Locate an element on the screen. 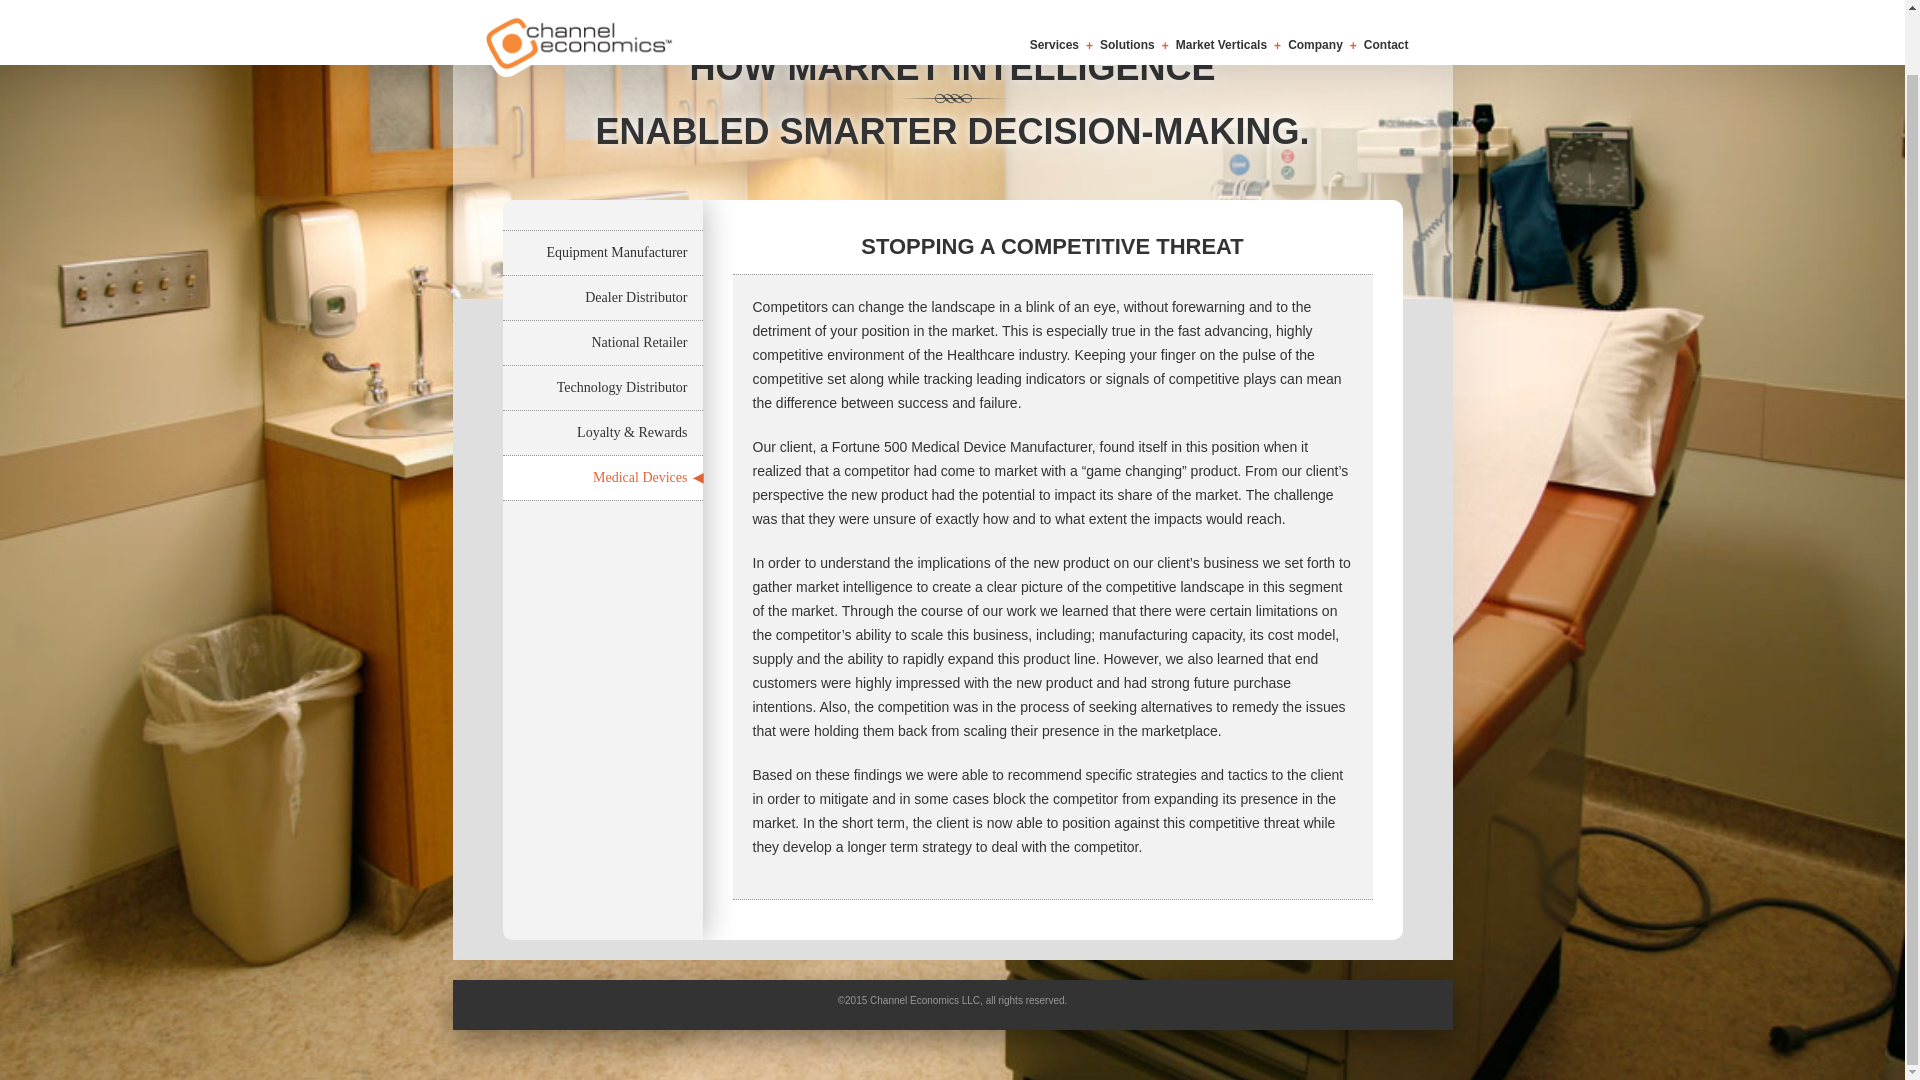 The height and width of the screenshot is (1080, 1920). Technology Distributor is located at coordinates (602, 388).